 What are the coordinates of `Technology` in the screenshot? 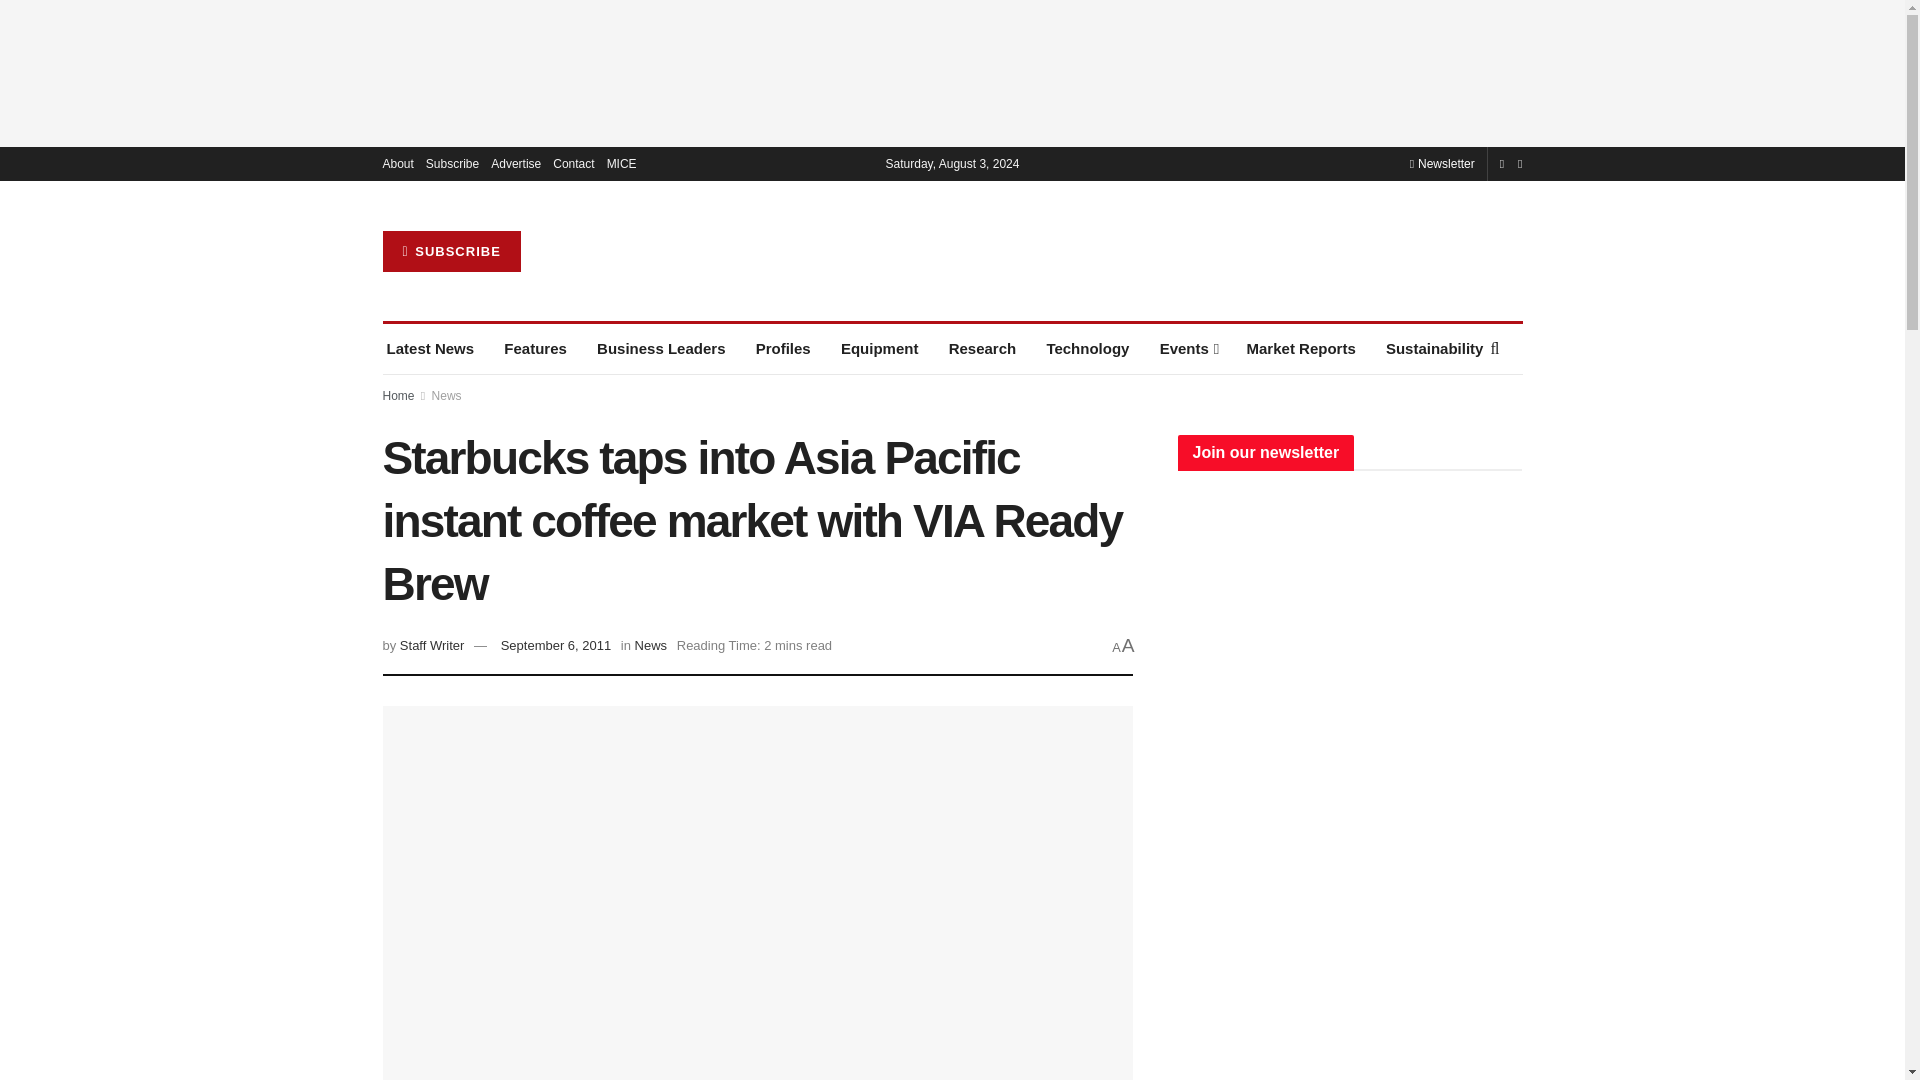 It's located at (1087, 348).